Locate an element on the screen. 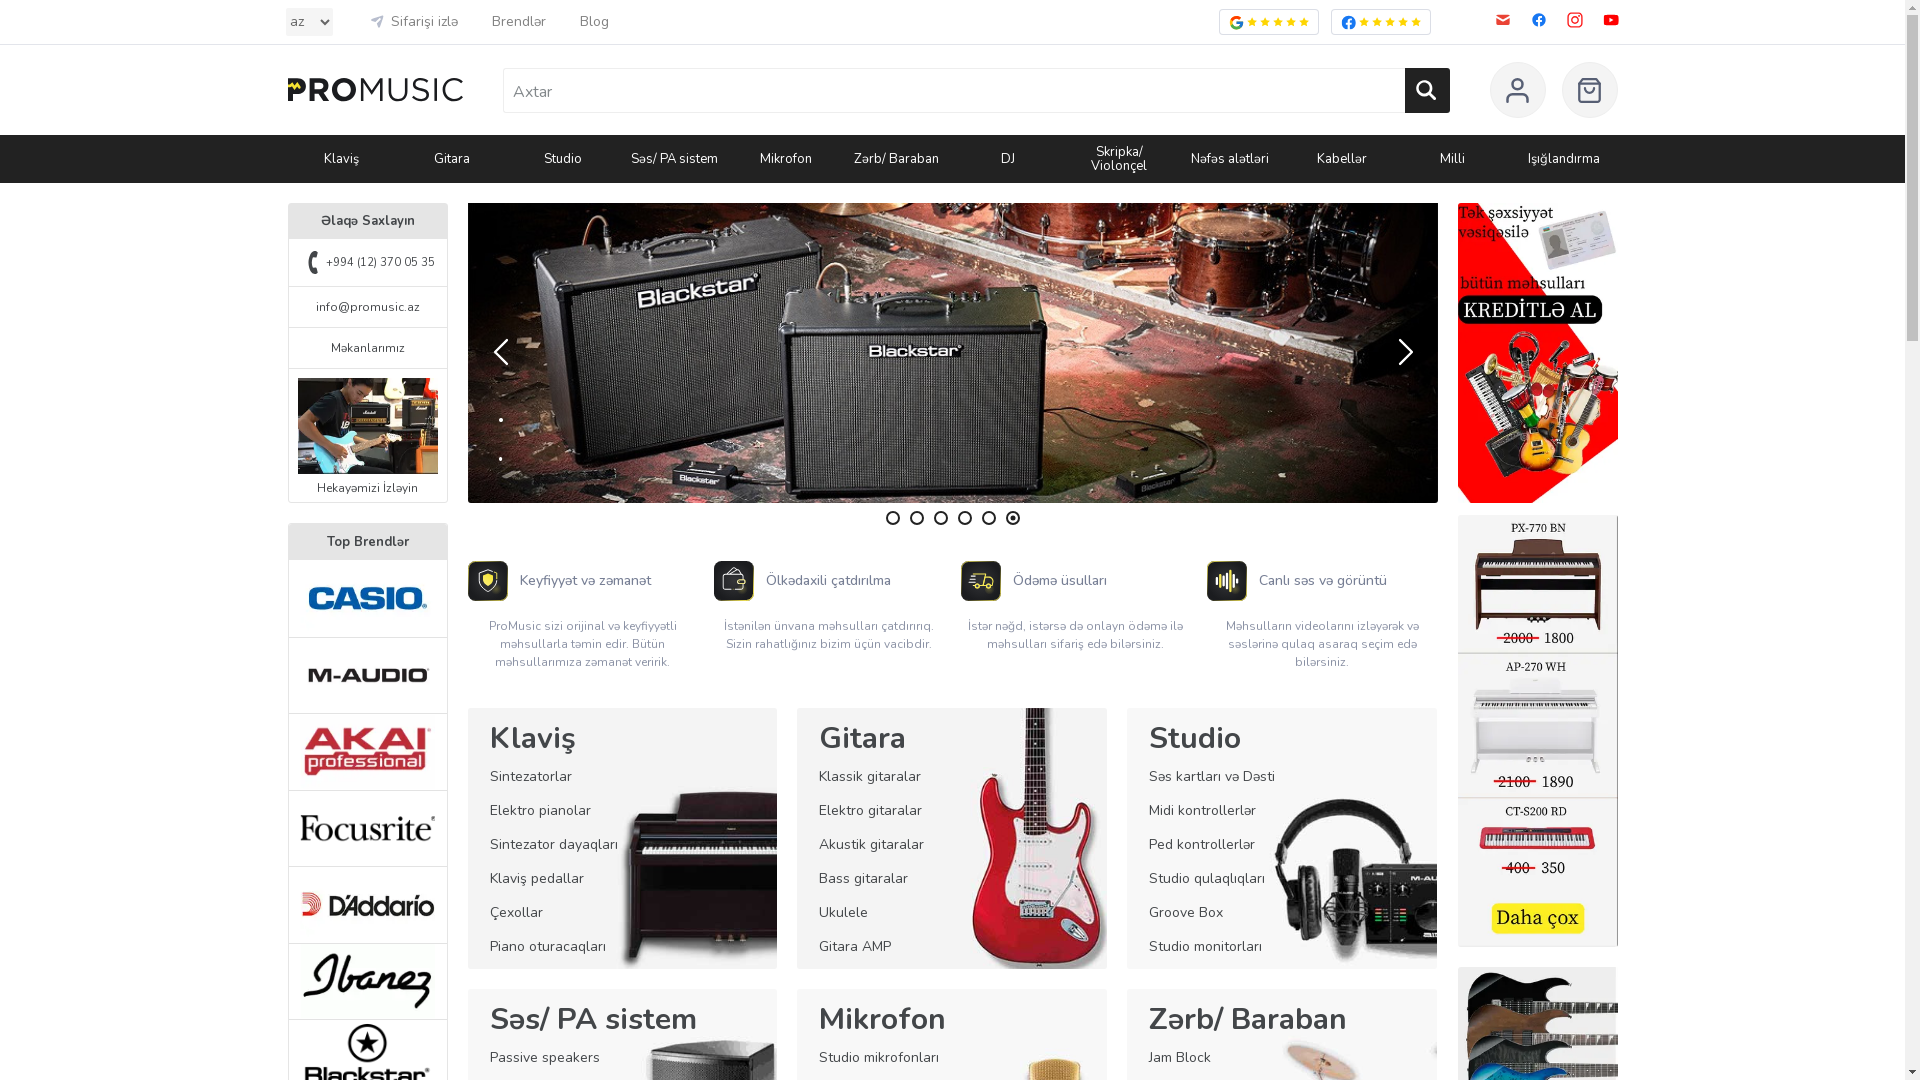  ProMusic is located at coordinates (376, 90).